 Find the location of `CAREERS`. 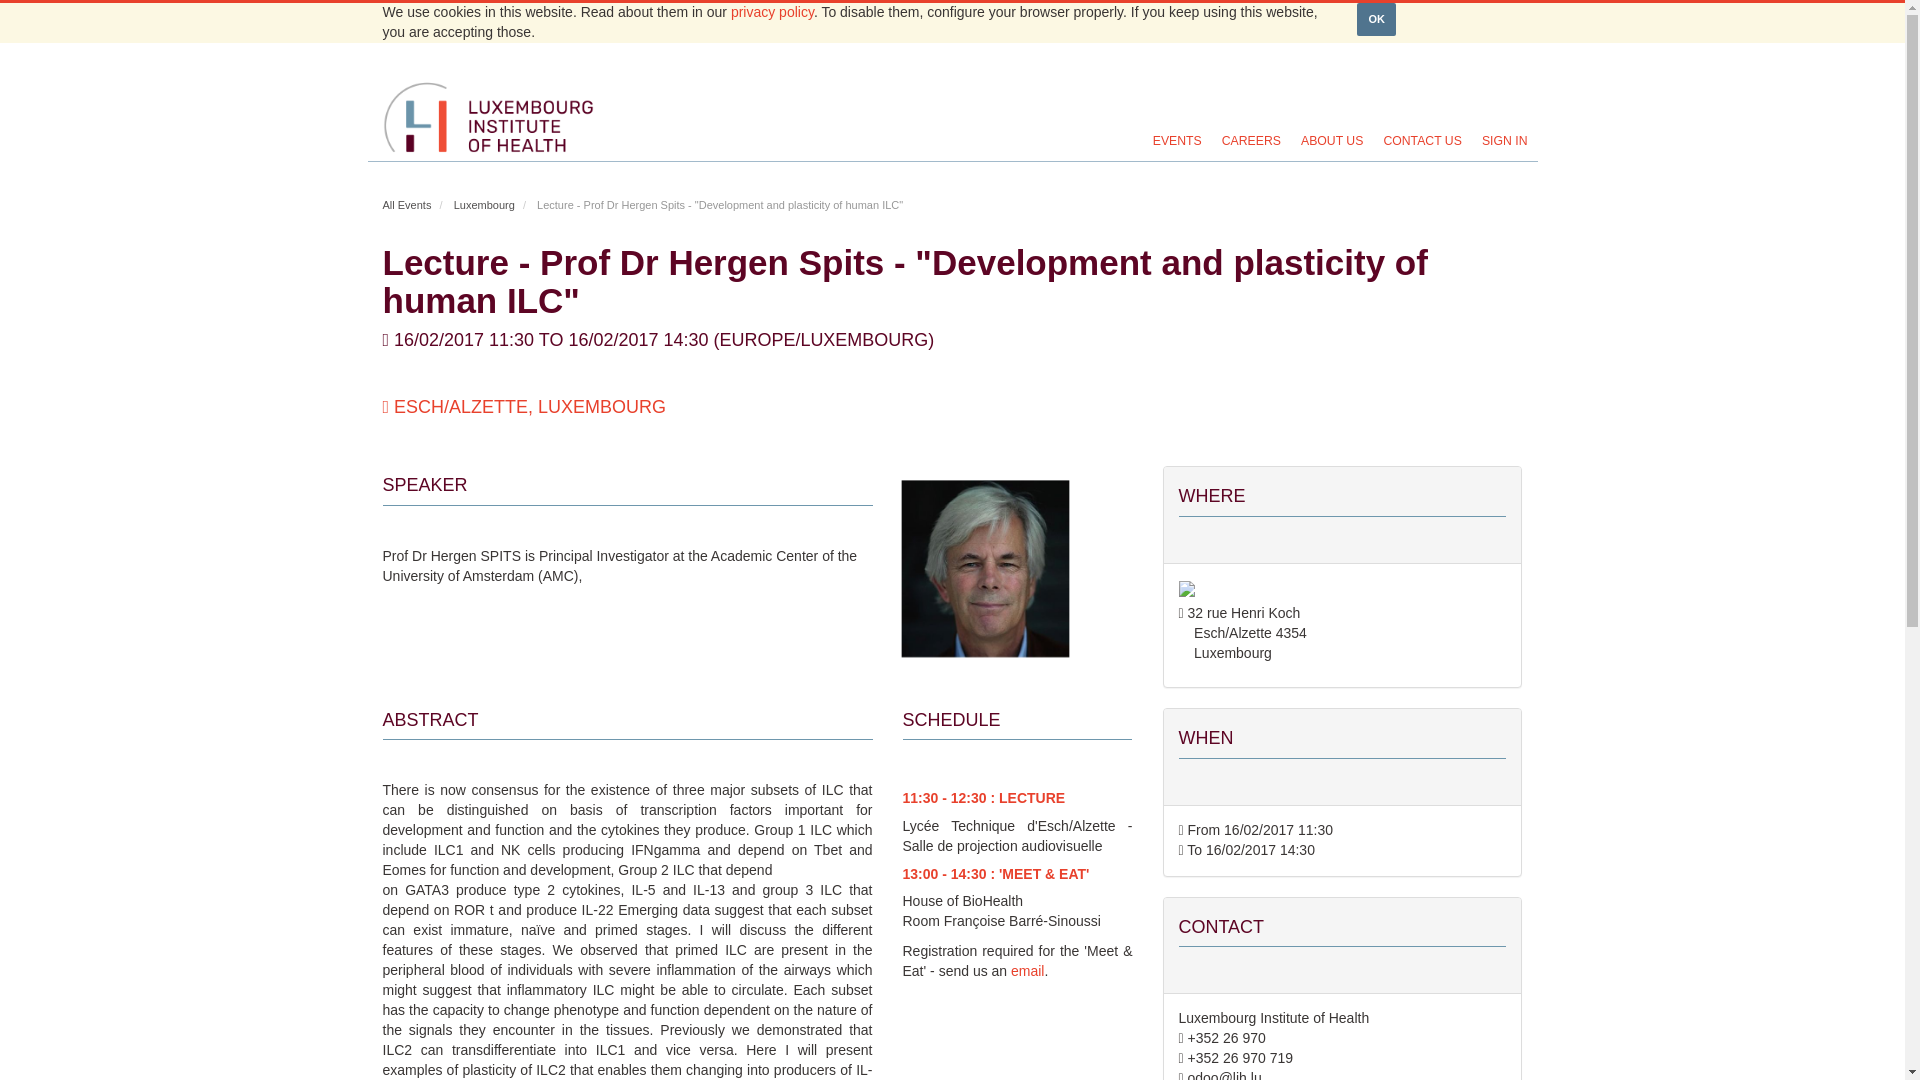

CAREERS is located at coordinates (1250, 140).